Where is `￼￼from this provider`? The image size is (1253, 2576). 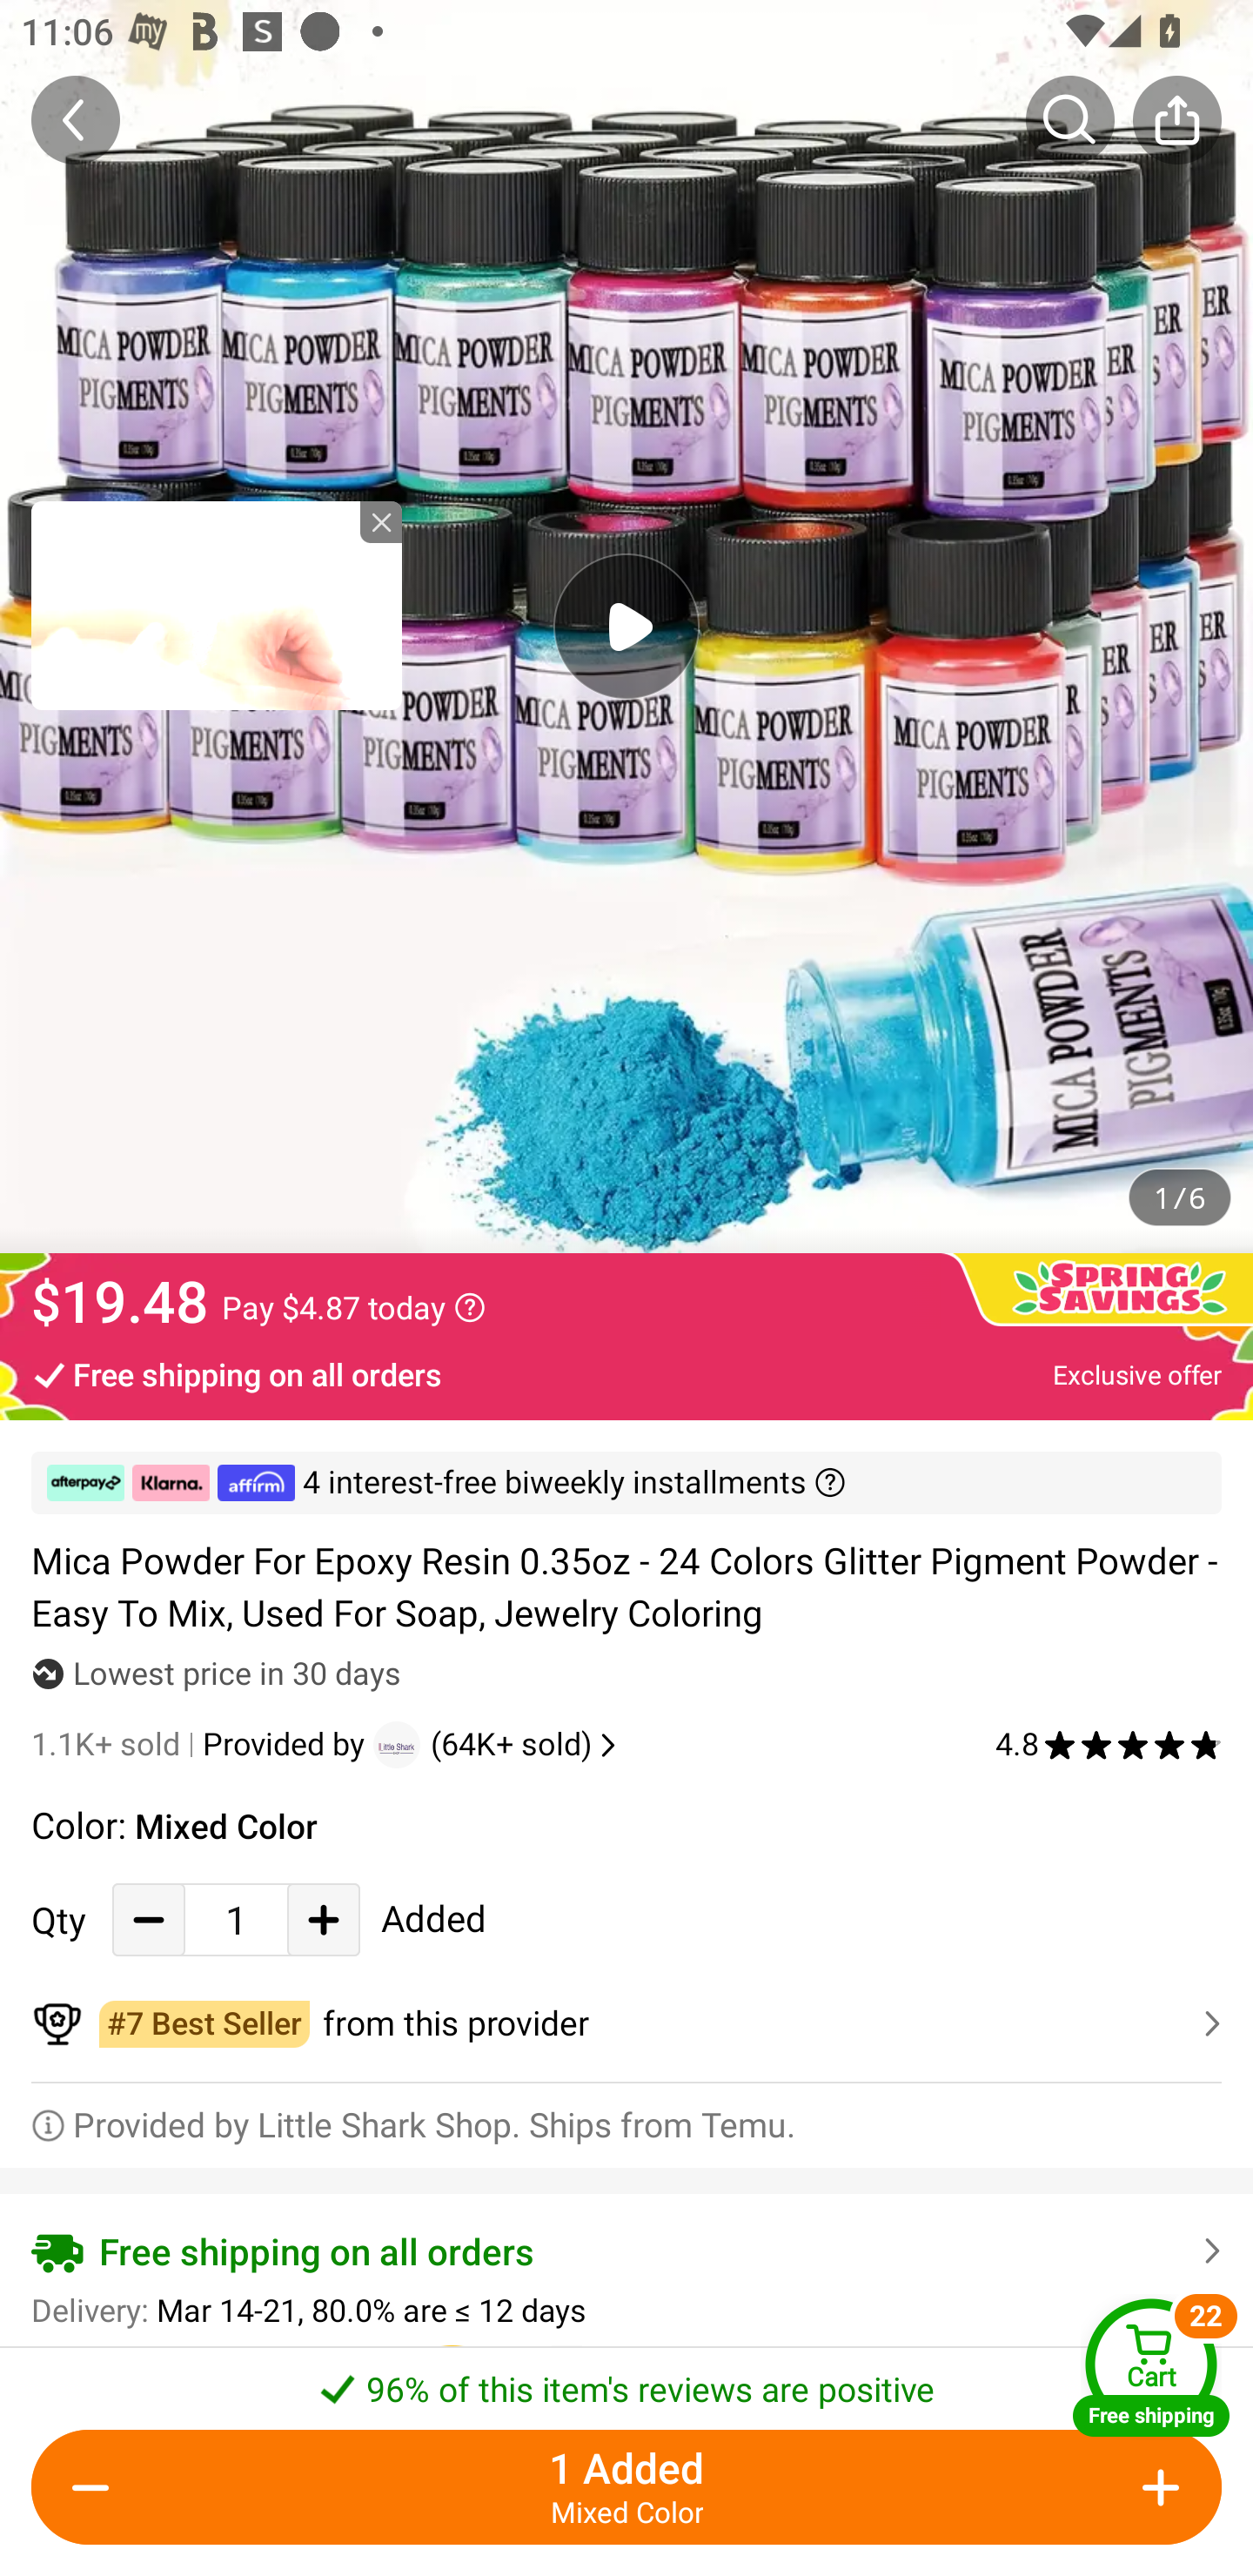
￼￼from this provider is located at coordinates (626, 2024).